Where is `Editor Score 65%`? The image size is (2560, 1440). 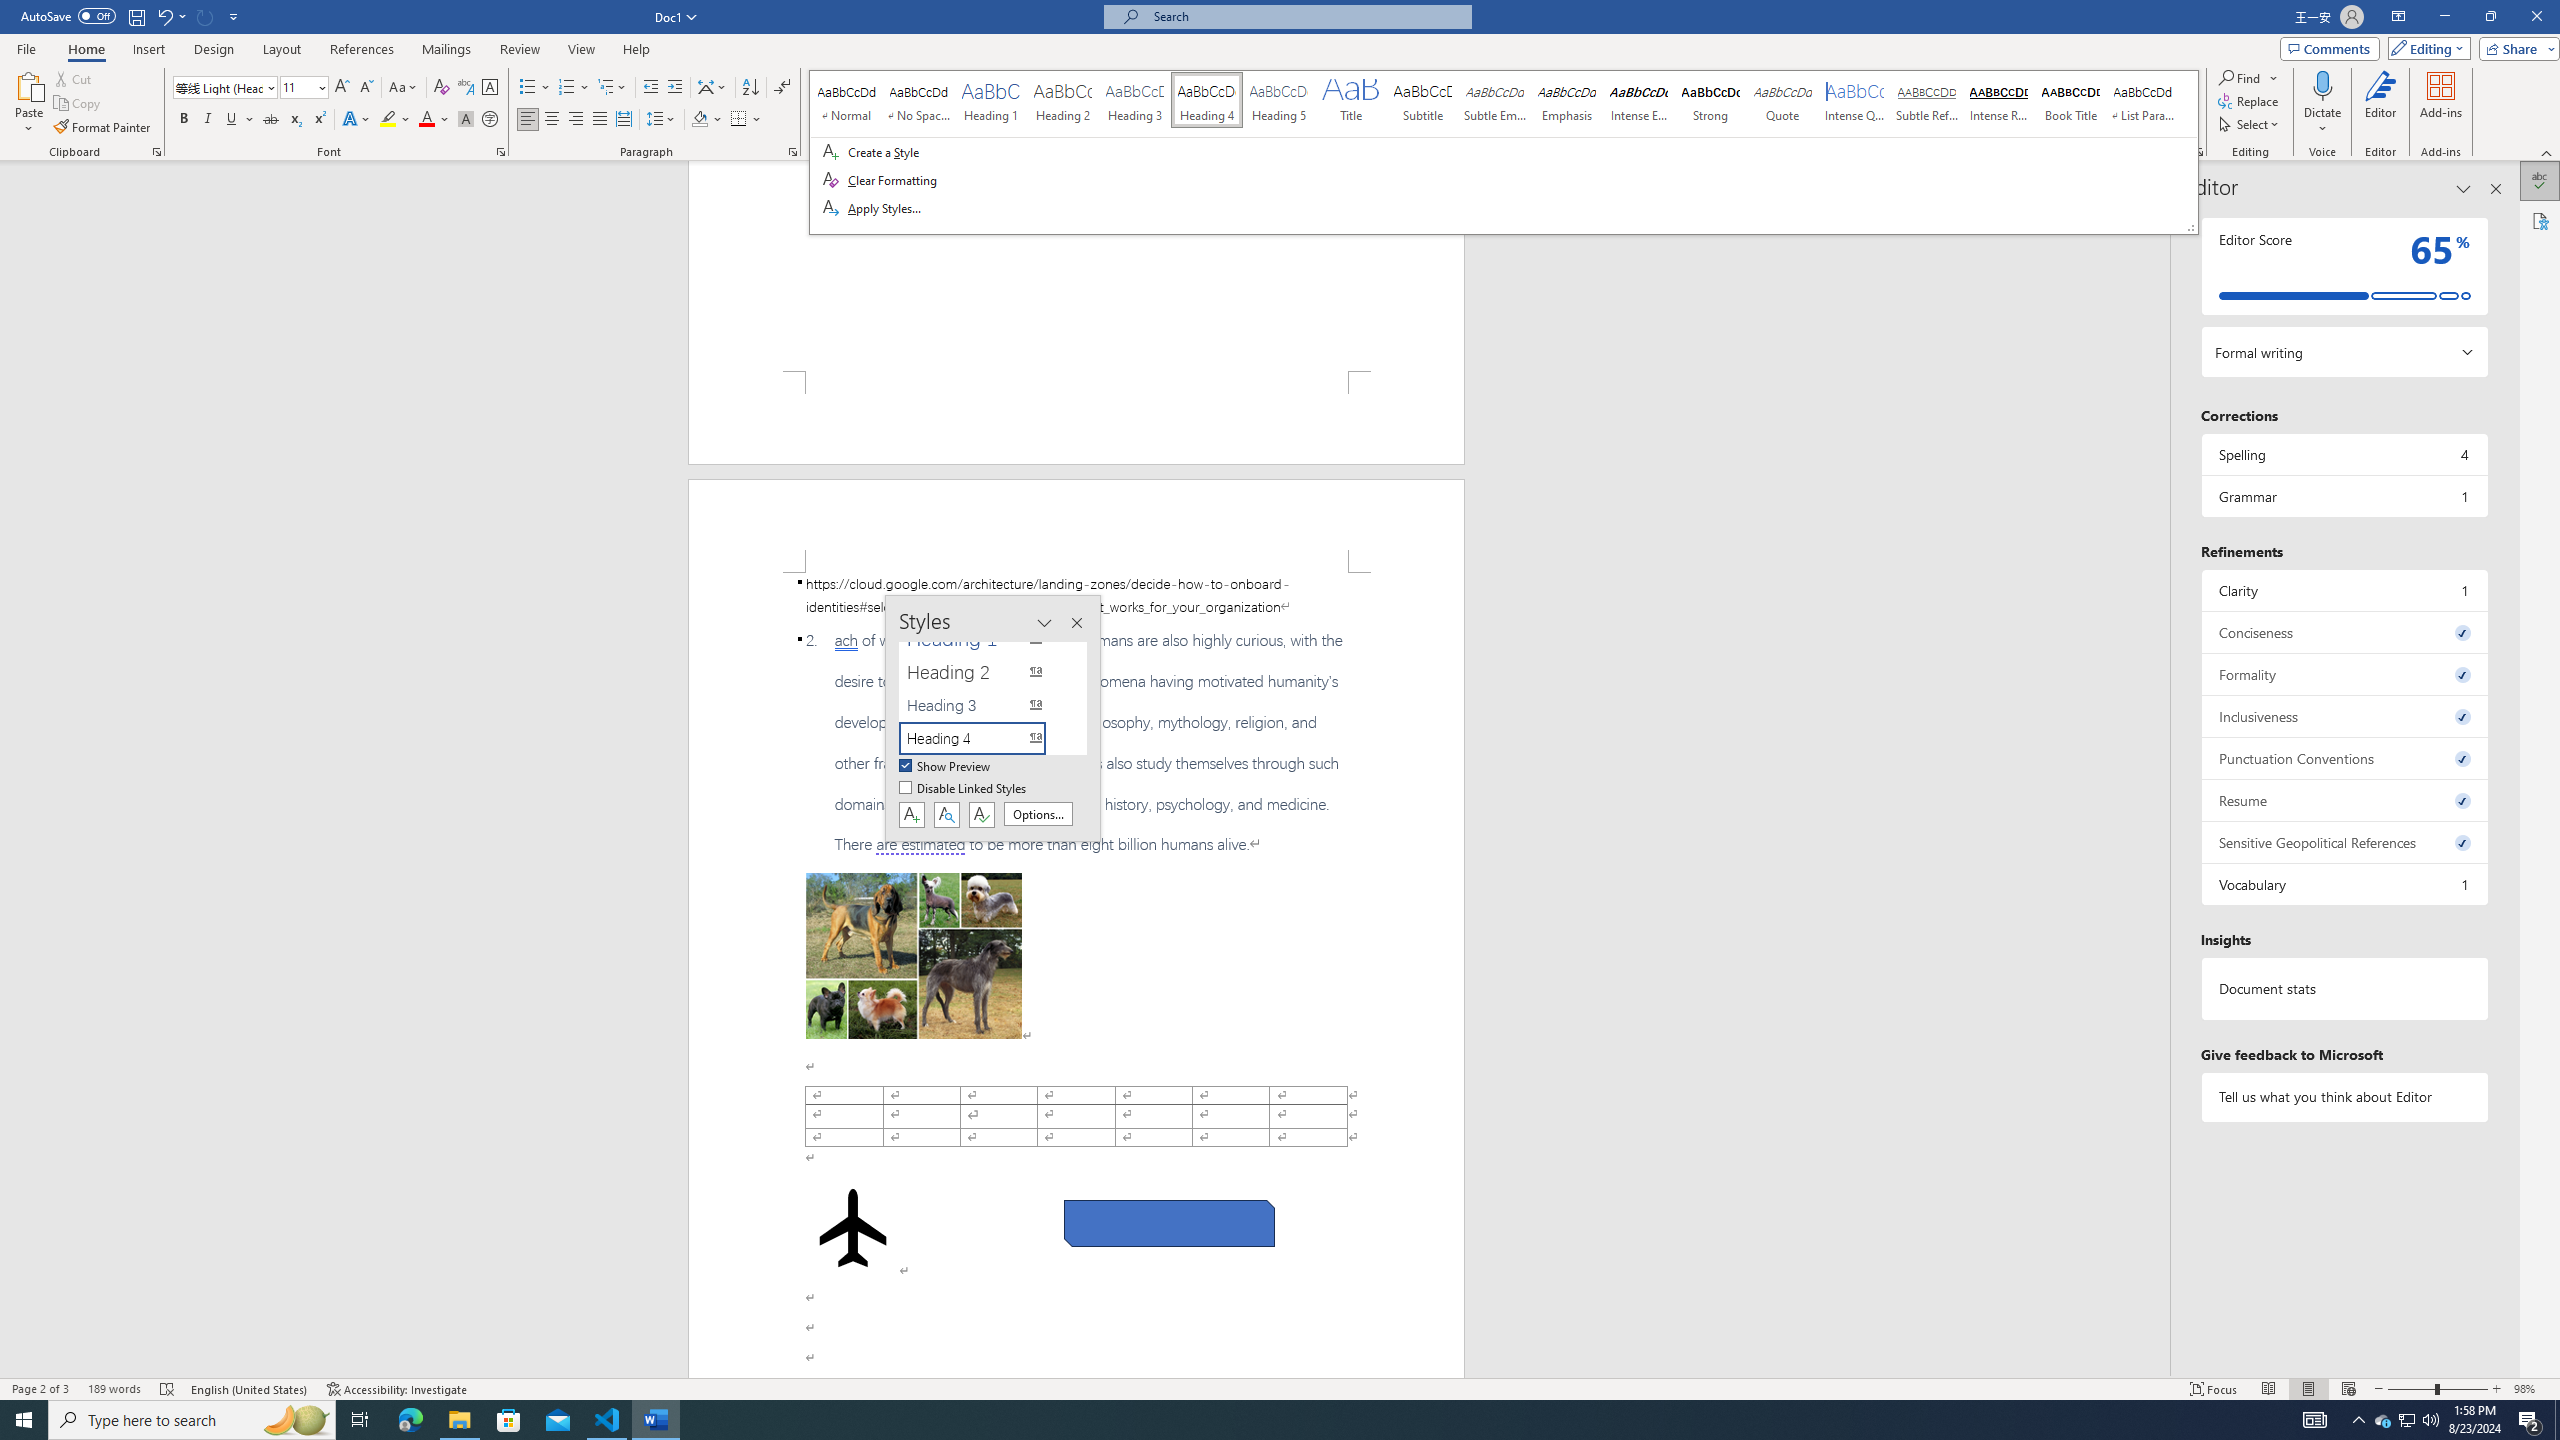 Editor Score 65% is located at coordinates (2344, 266).